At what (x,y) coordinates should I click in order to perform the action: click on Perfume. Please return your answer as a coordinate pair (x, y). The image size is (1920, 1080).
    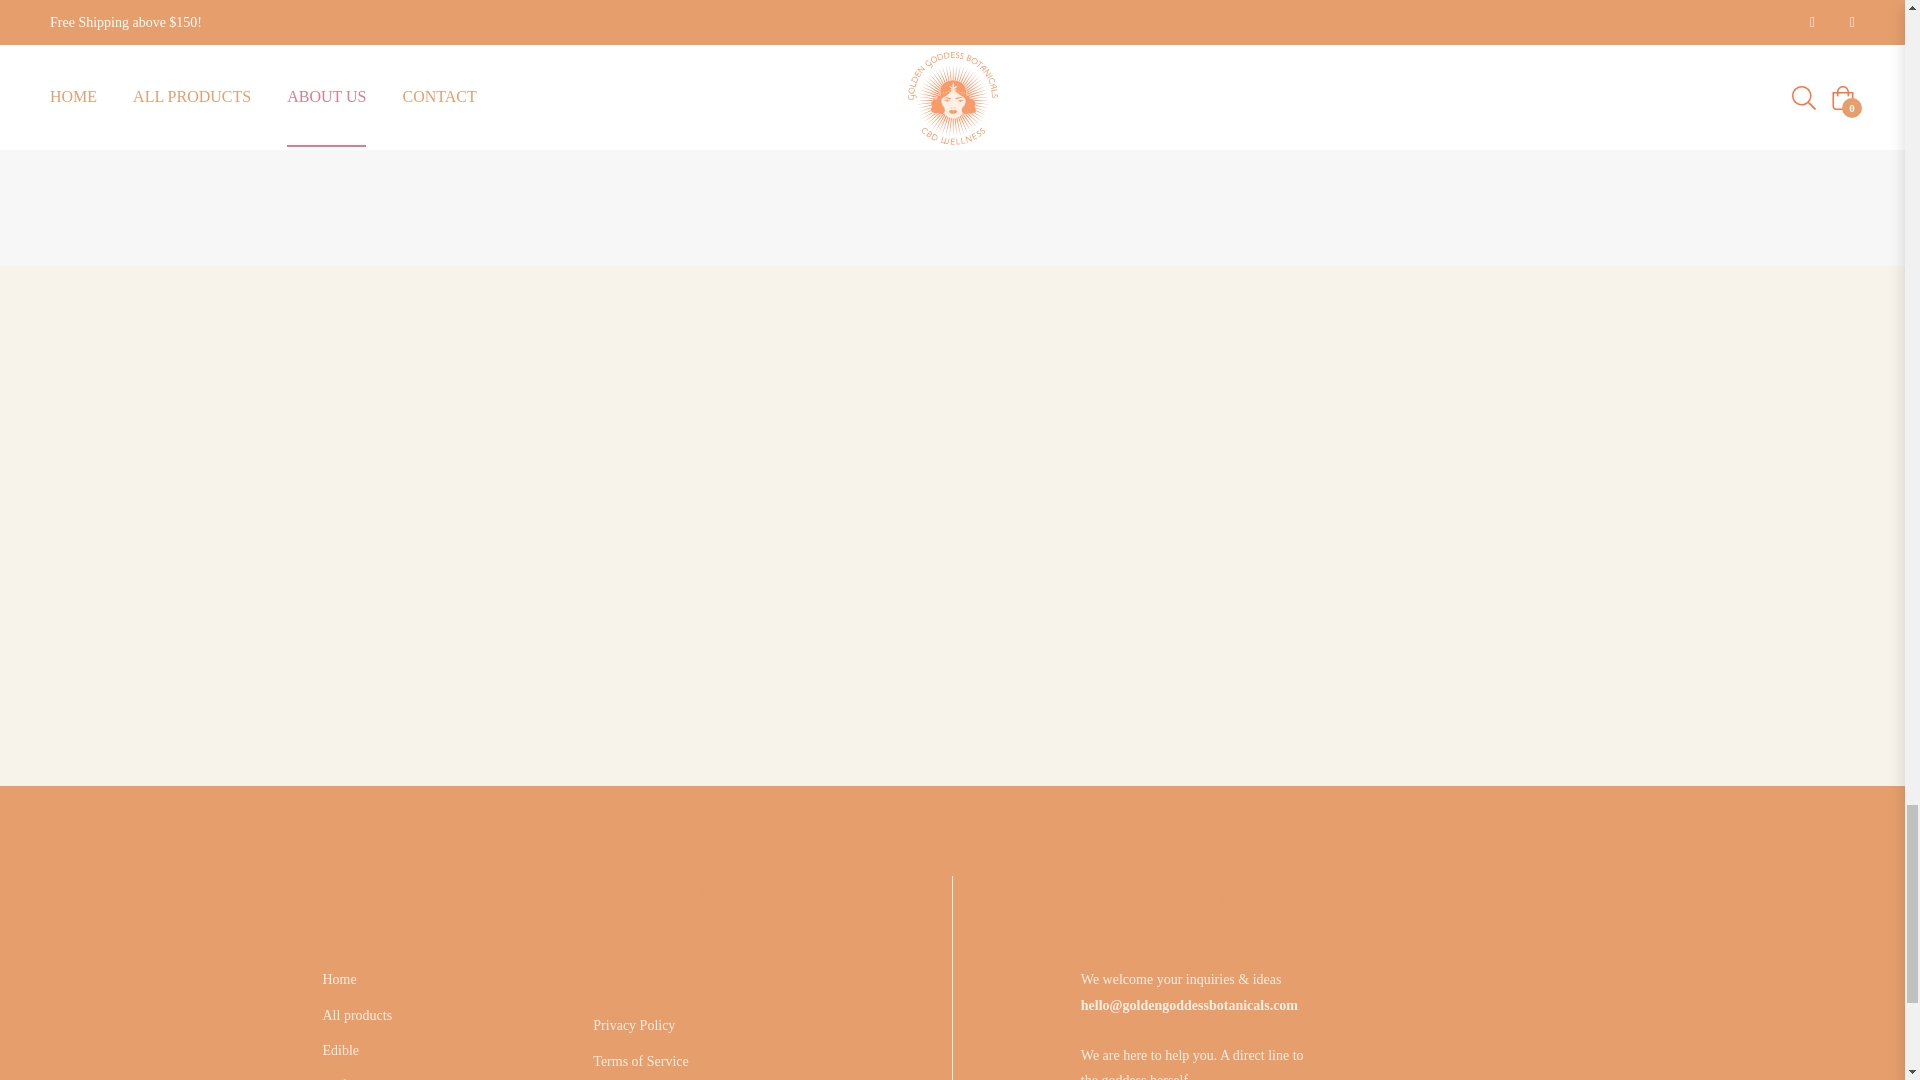
    Looking at the image, I should click on (345, 1078).